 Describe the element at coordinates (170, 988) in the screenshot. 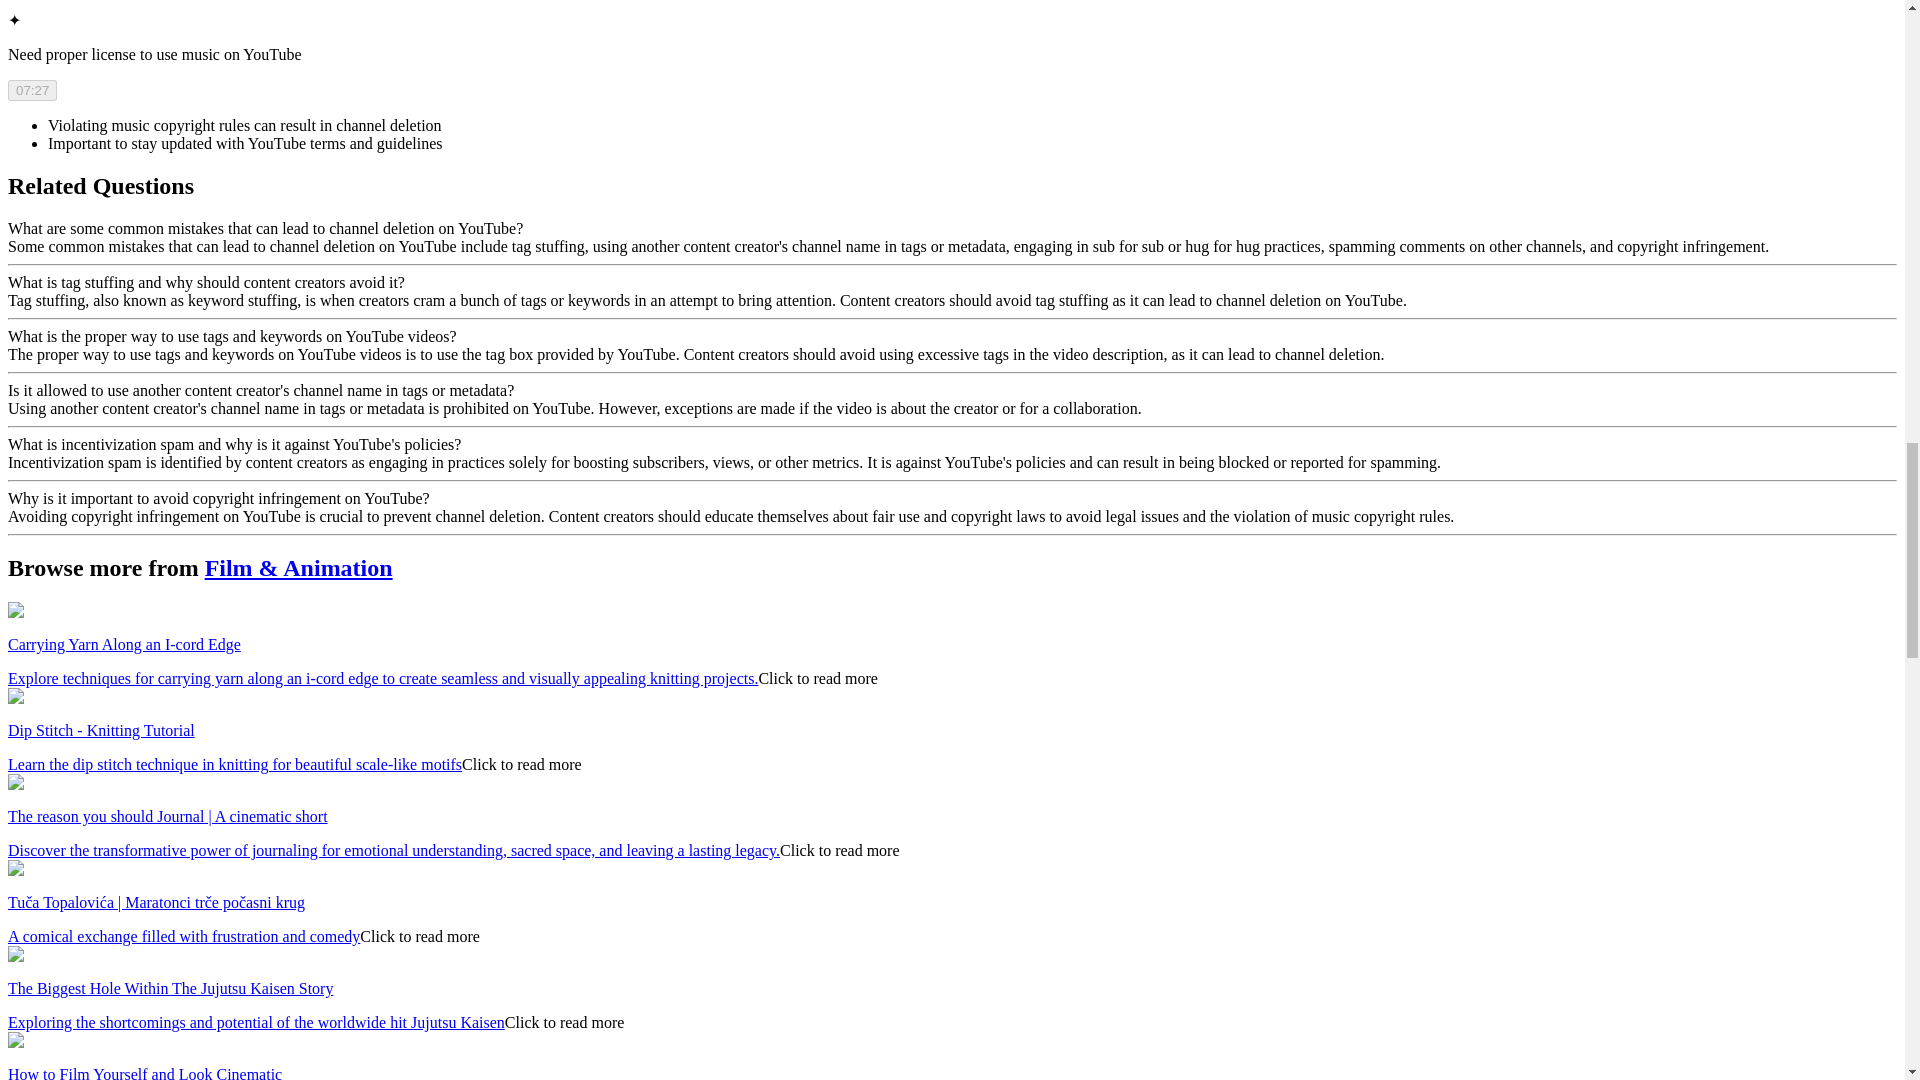

I see `The Biggest Hole Within The Jujutsu Kaisen Story` at that location.